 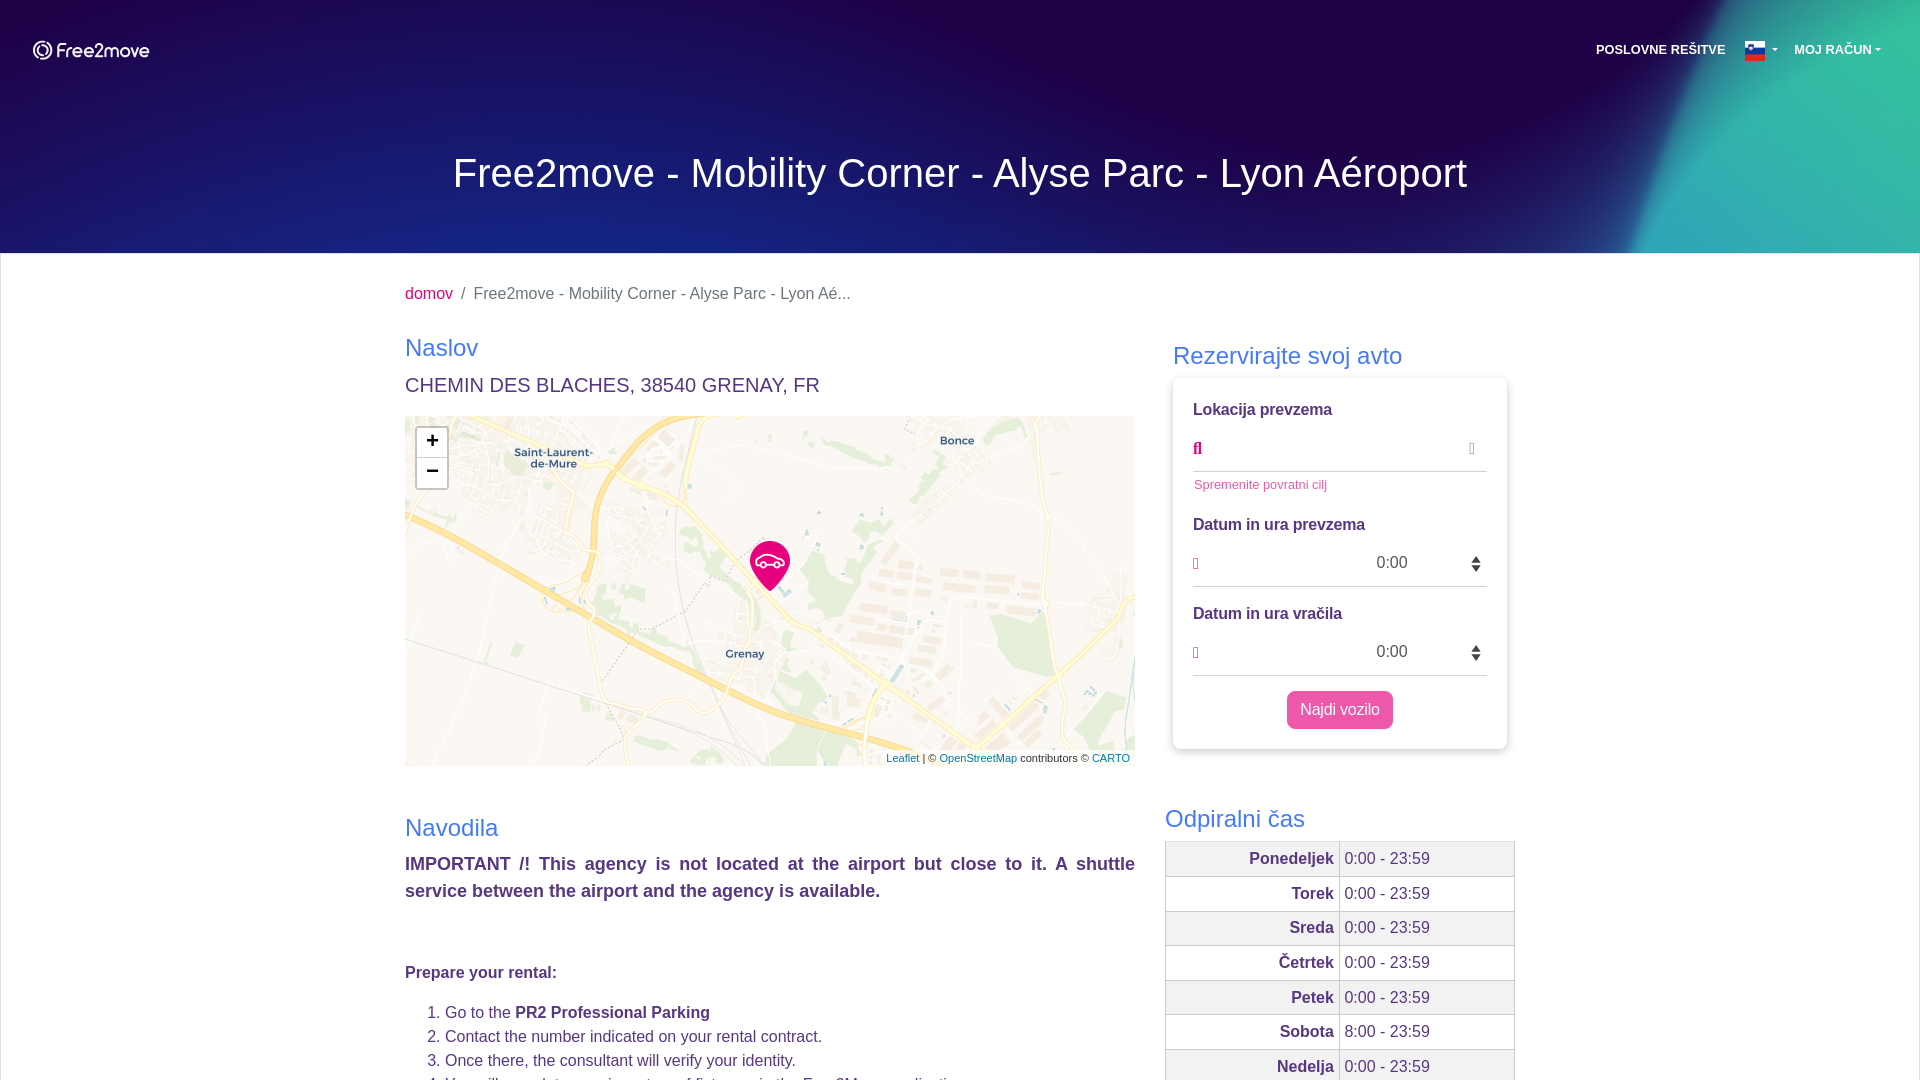 What do you see at coordinates (432, 472) in the screenshot?
I see `Zoom out` at bounding box center [432, 472].